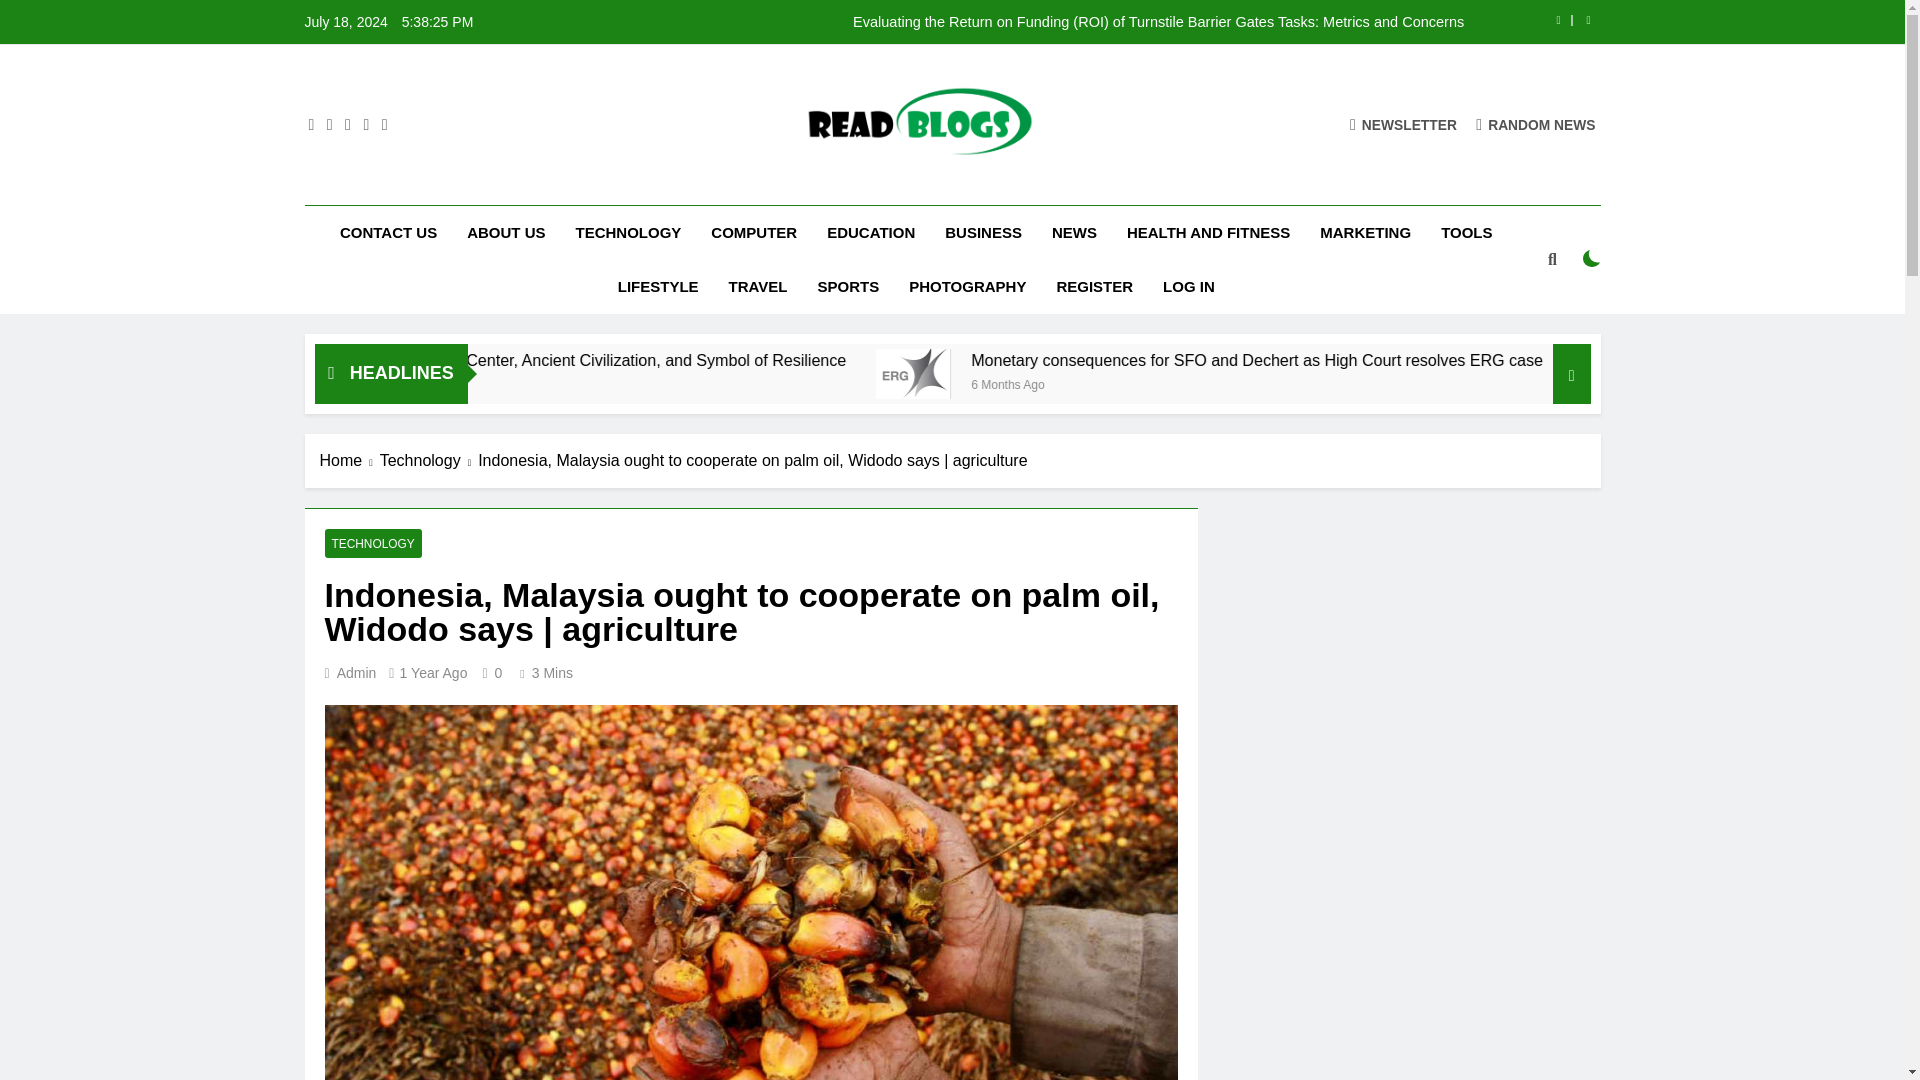  I want to click on COMPUTER, so click(754, 233).